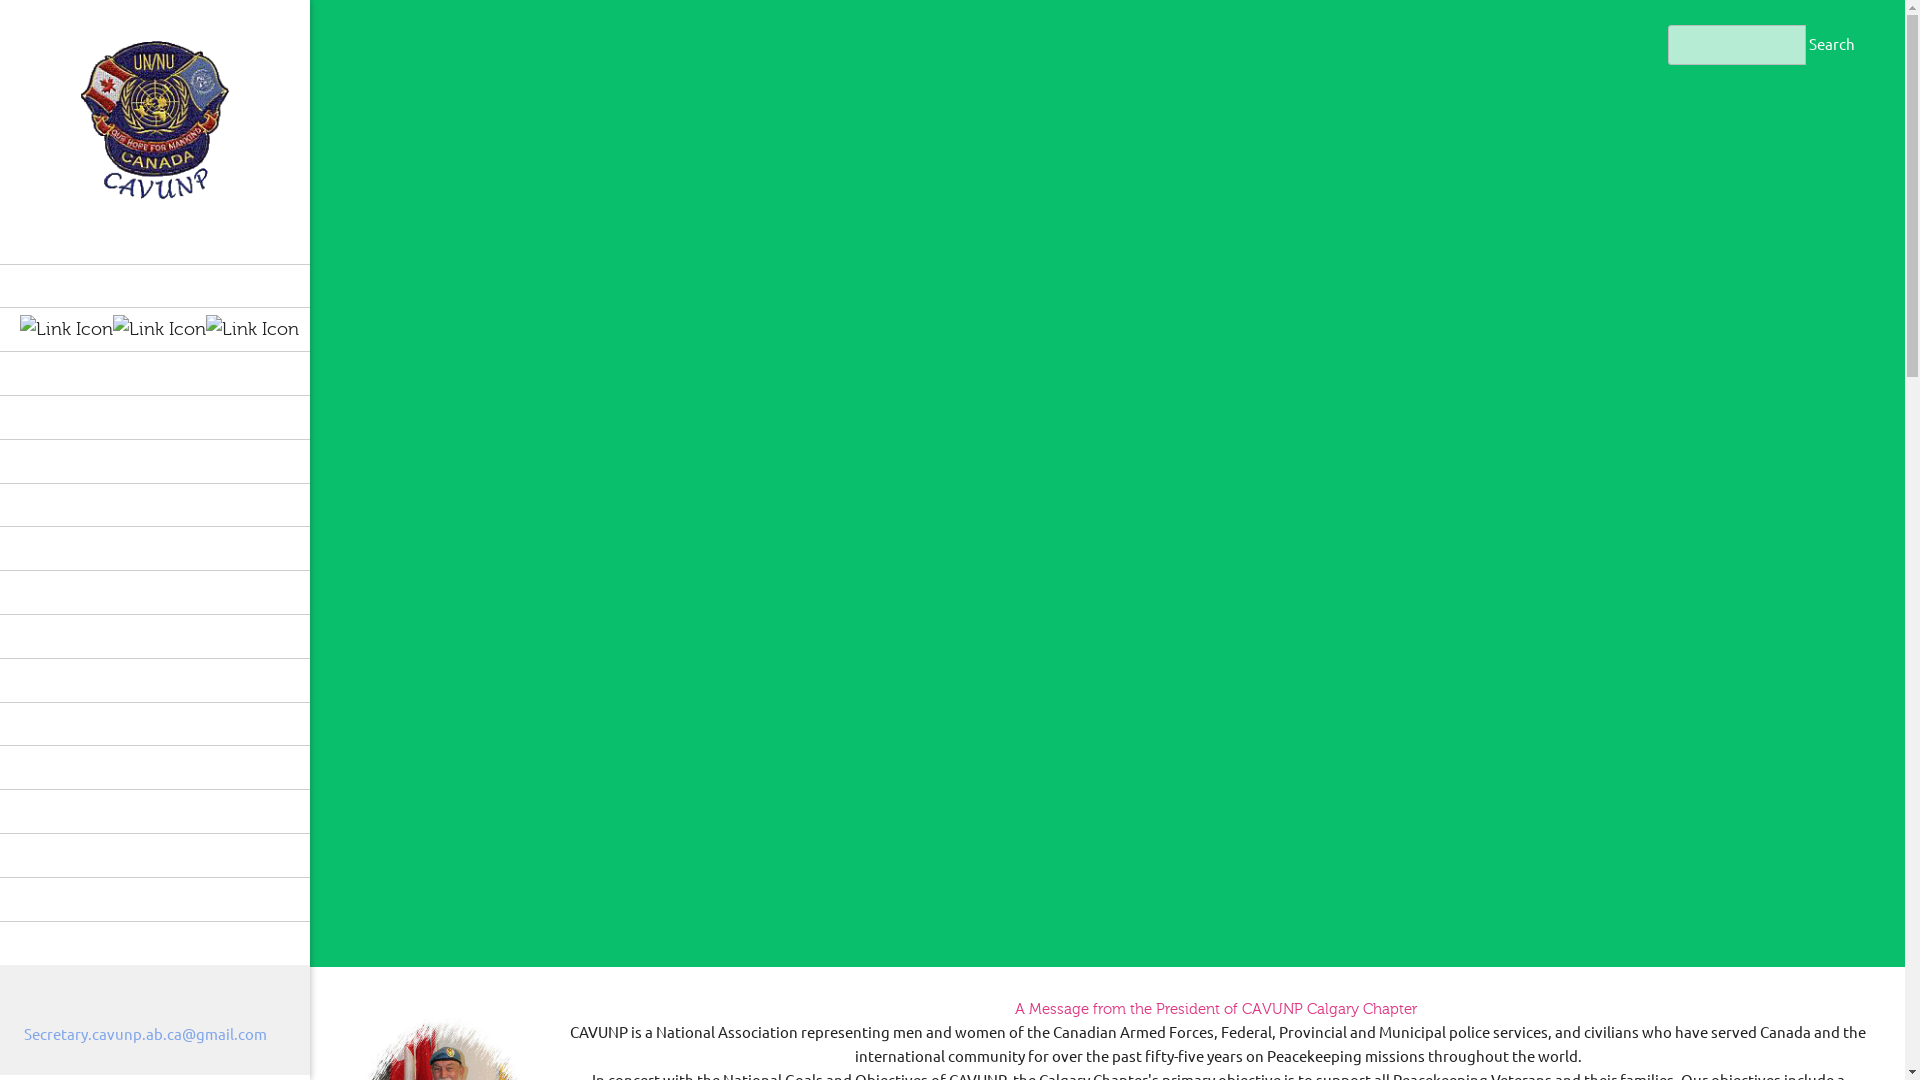  Describe the element at coordinates (154, 636) in the screenshot. I see `Photo Gallery 2020` at that location.